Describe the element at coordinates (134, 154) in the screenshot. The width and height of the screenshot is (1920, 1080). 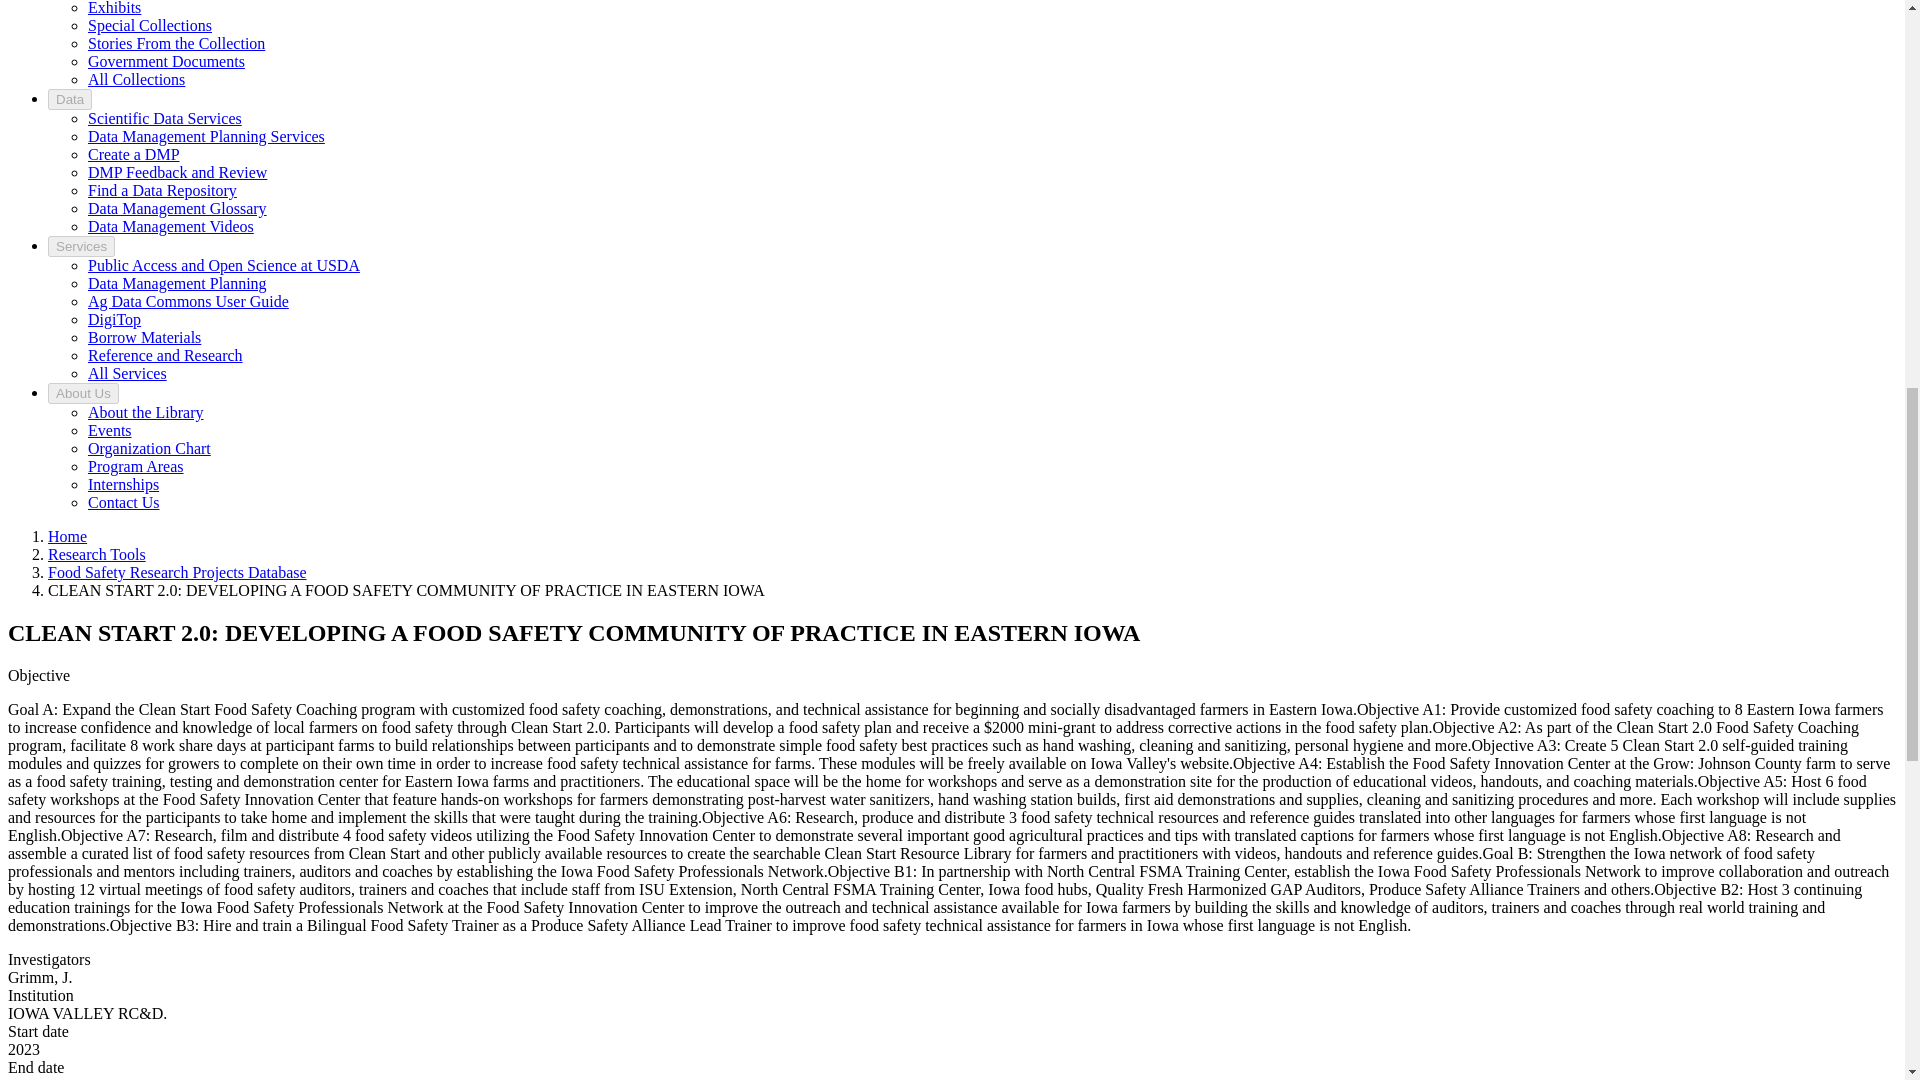
I see `Create a DMP` at that location.